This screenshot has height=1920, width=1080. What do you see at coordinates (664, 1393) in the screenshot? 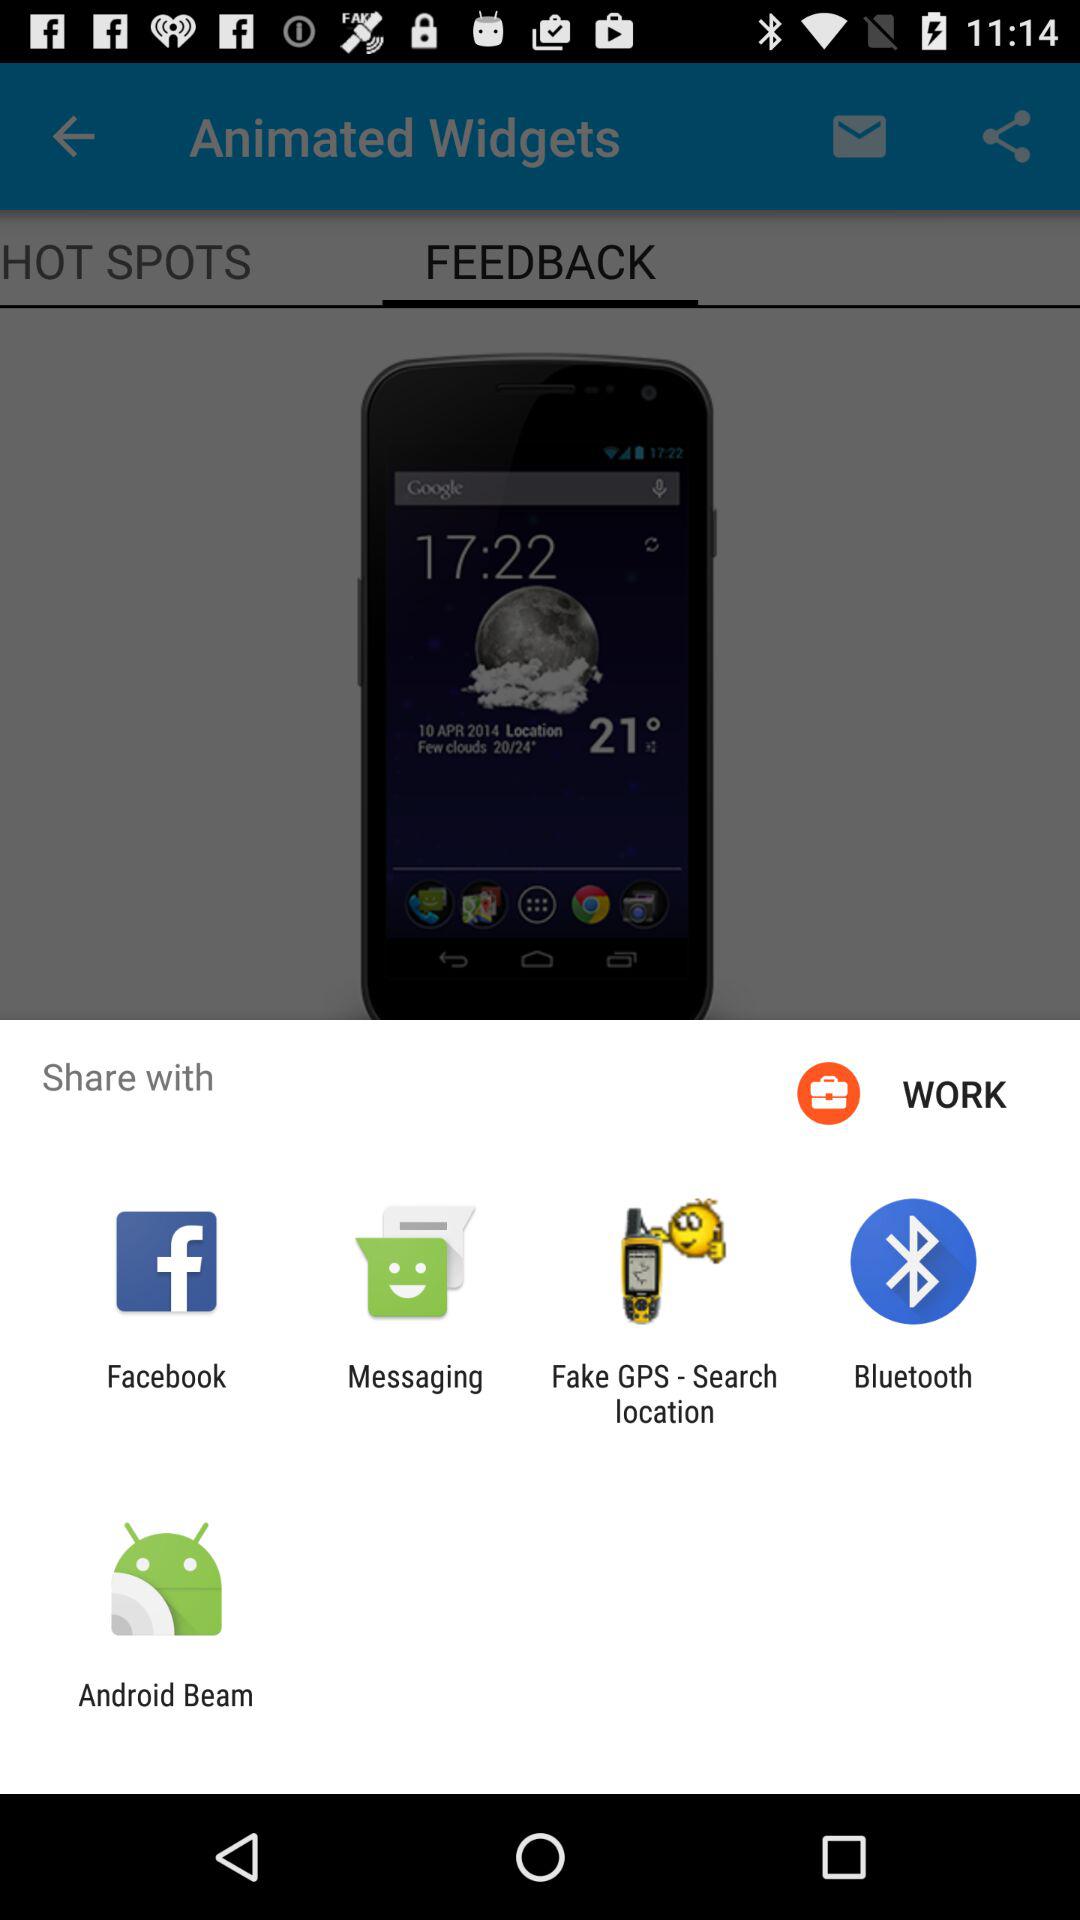
I see `click the icon to the right of the messaging icon` at bounding box center [664, 1393].